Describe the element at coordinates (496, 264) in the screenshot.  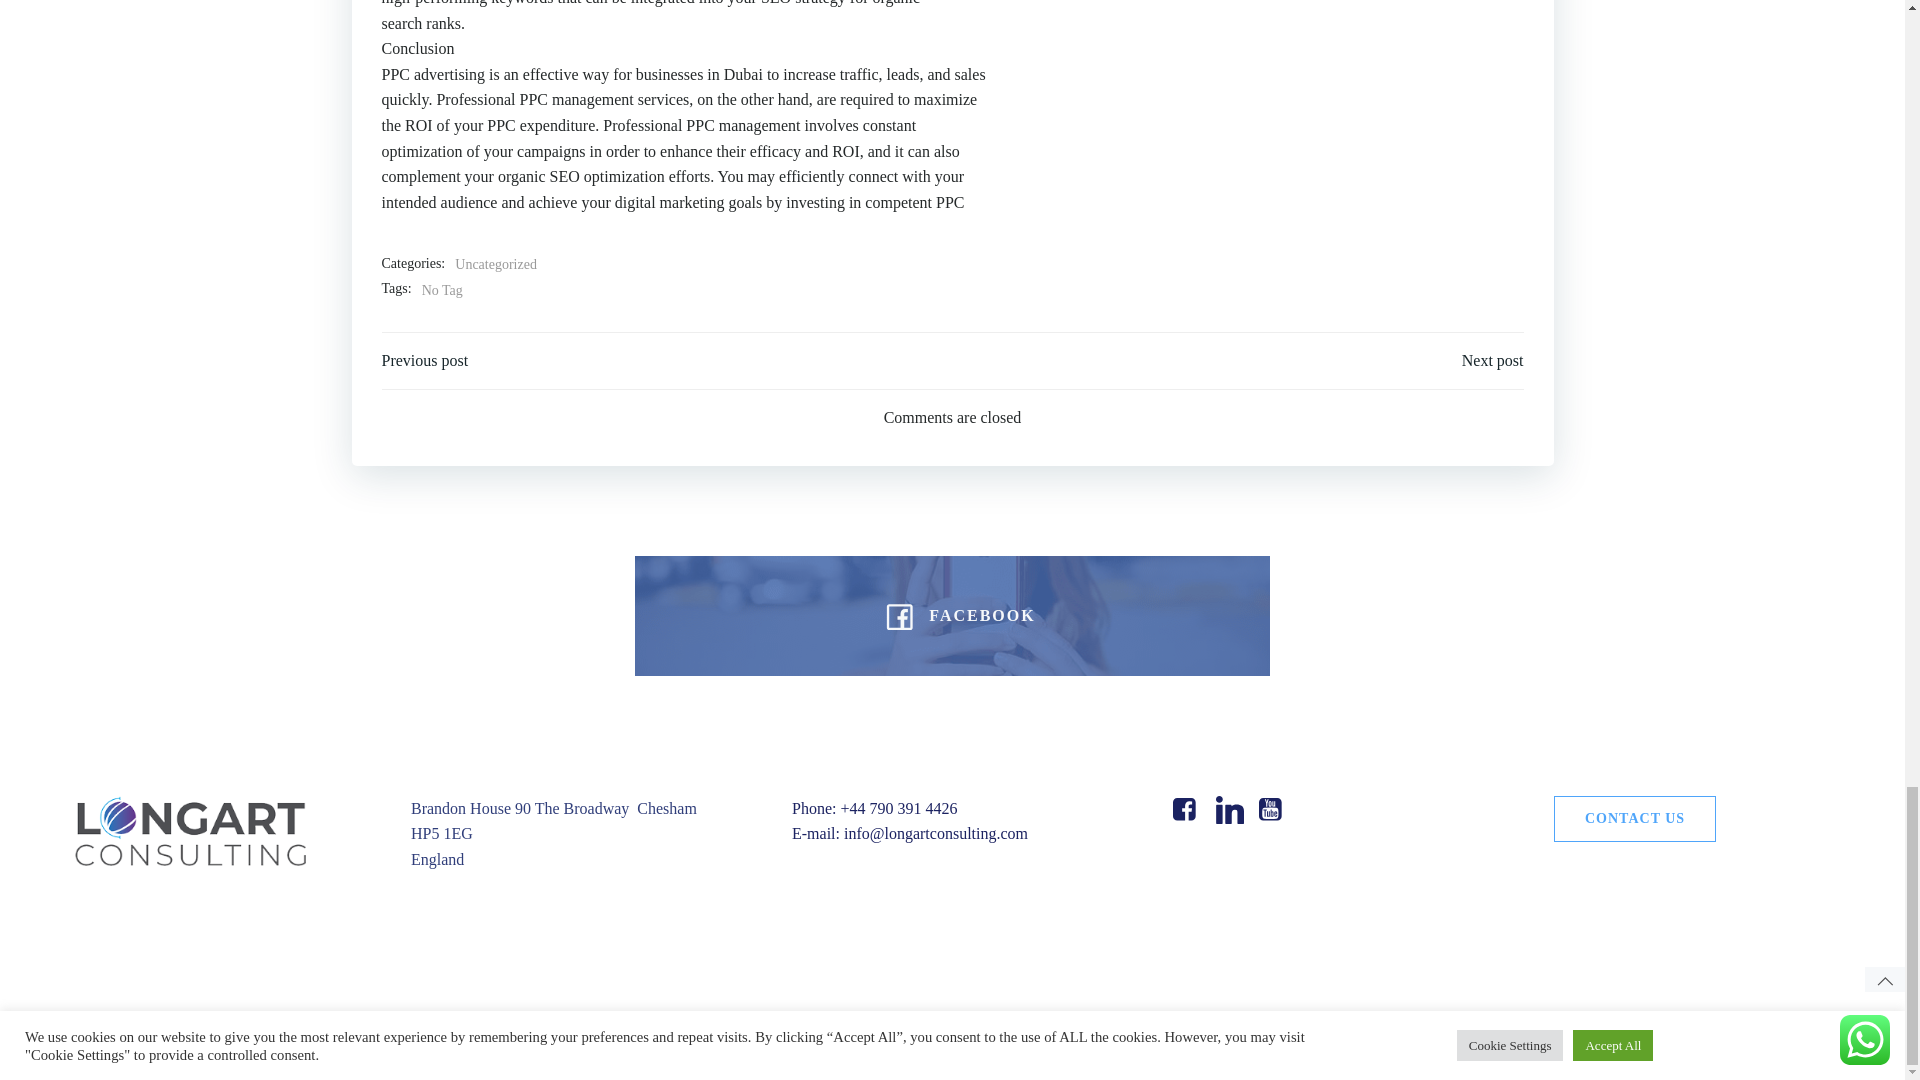
I see `Uncategorized` at that location.